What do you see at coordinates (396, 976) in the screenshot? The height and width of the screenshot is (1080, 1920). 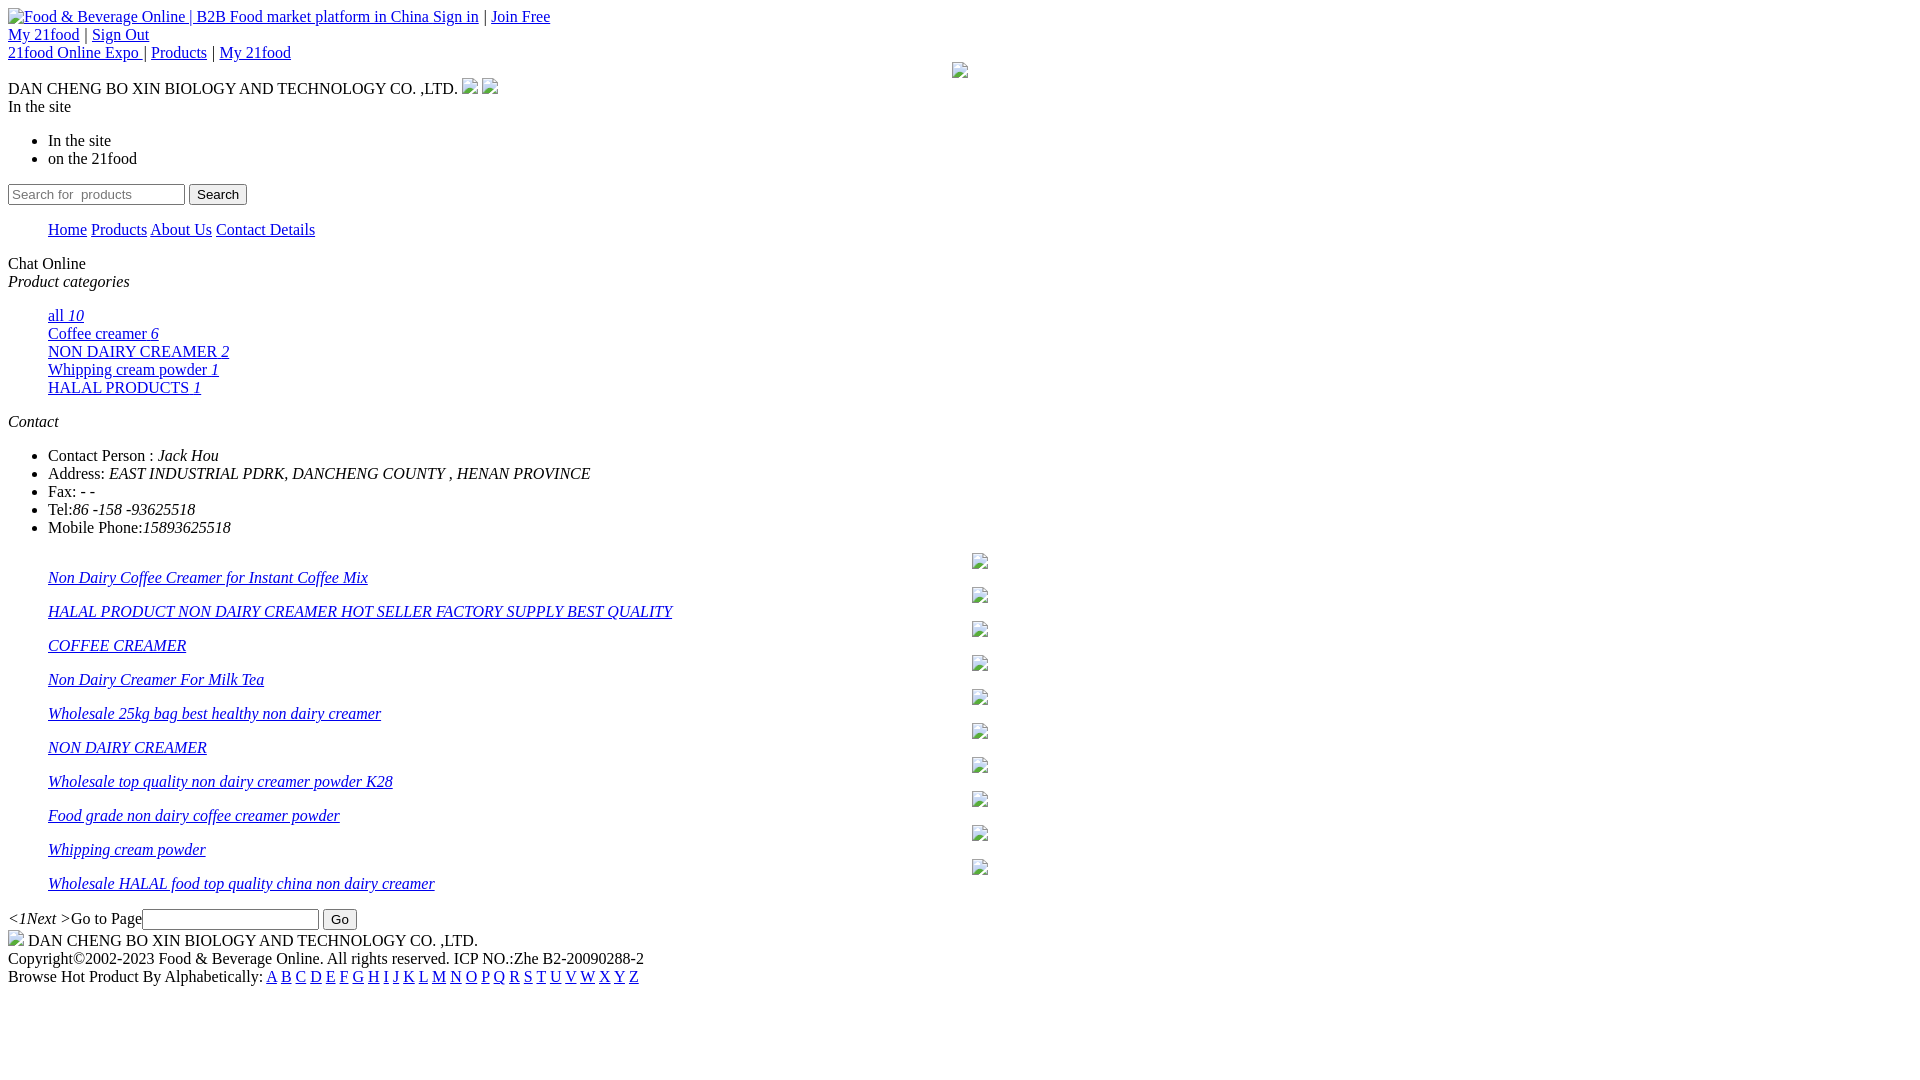 I see `J` at bounding box center [396, 976].